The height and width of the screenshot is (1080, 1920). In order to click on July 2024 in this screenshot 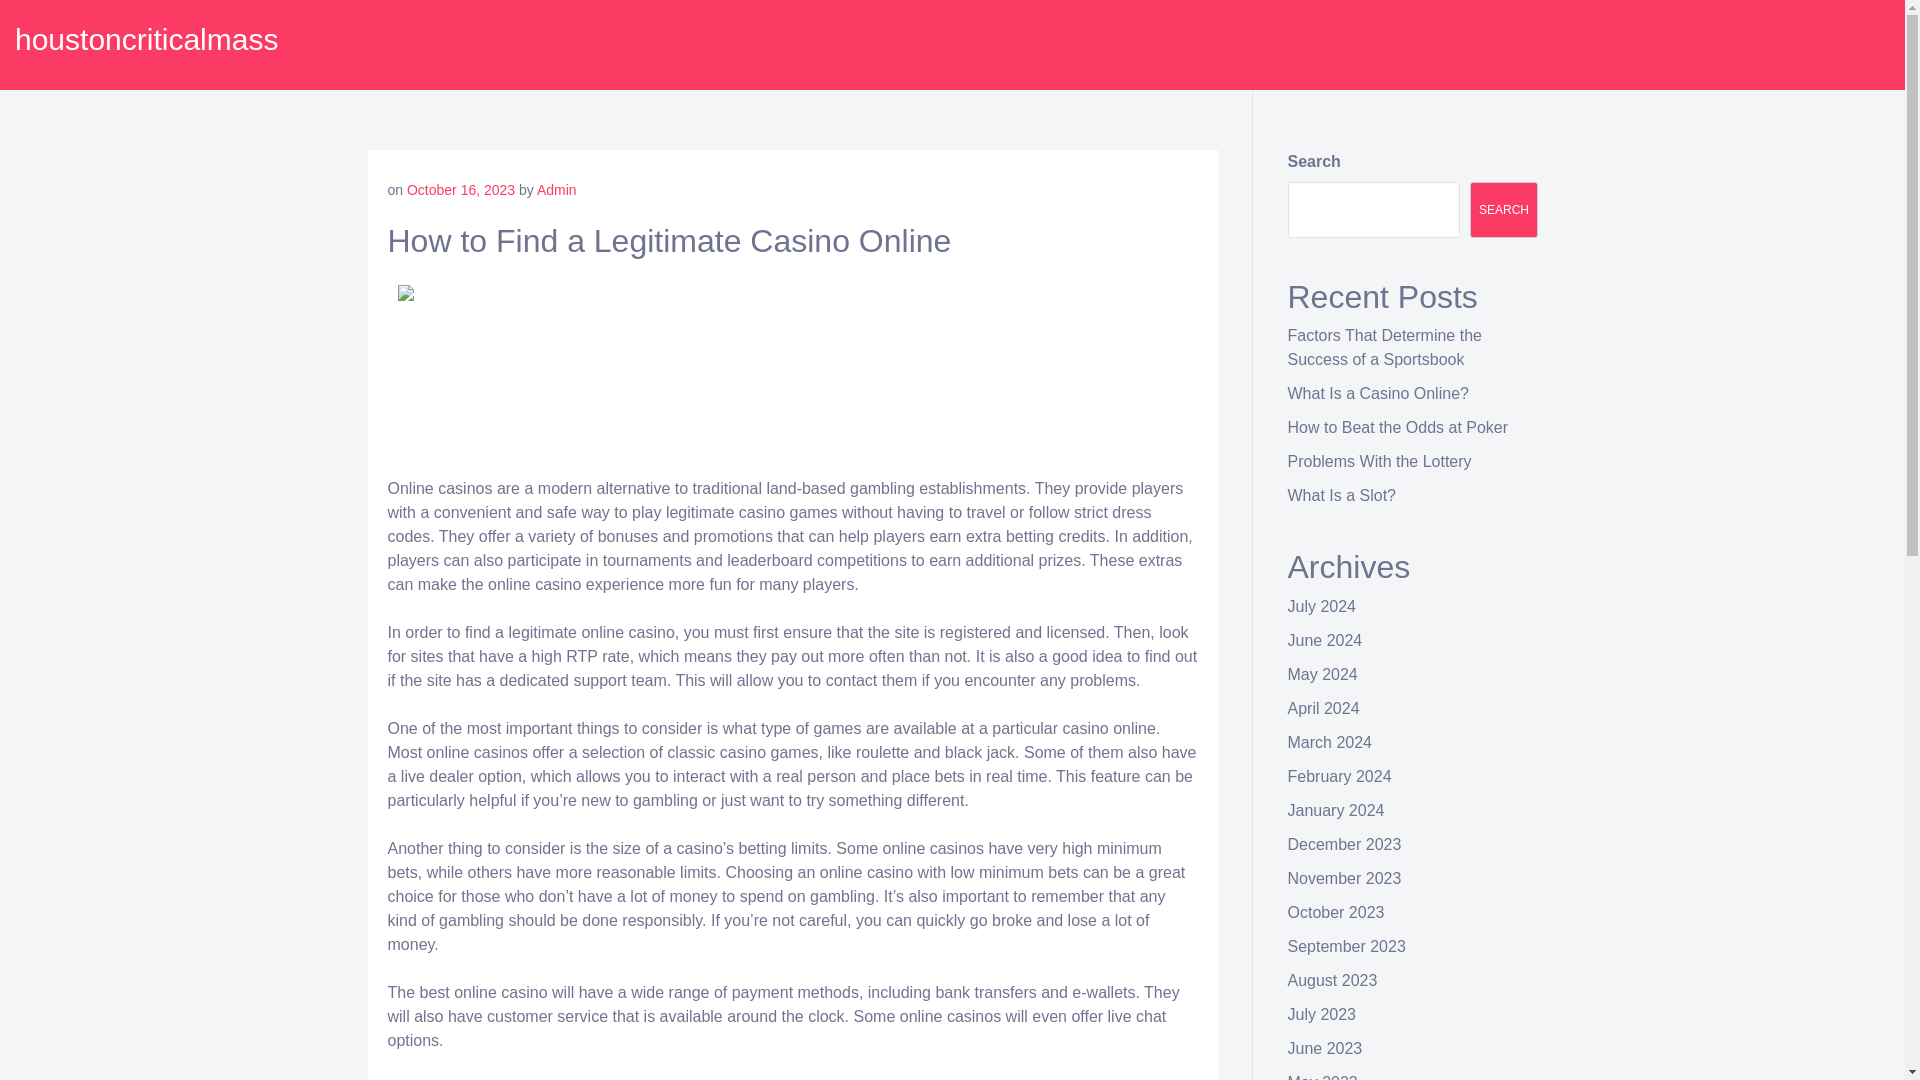, I will do `click(1322, 606)`.